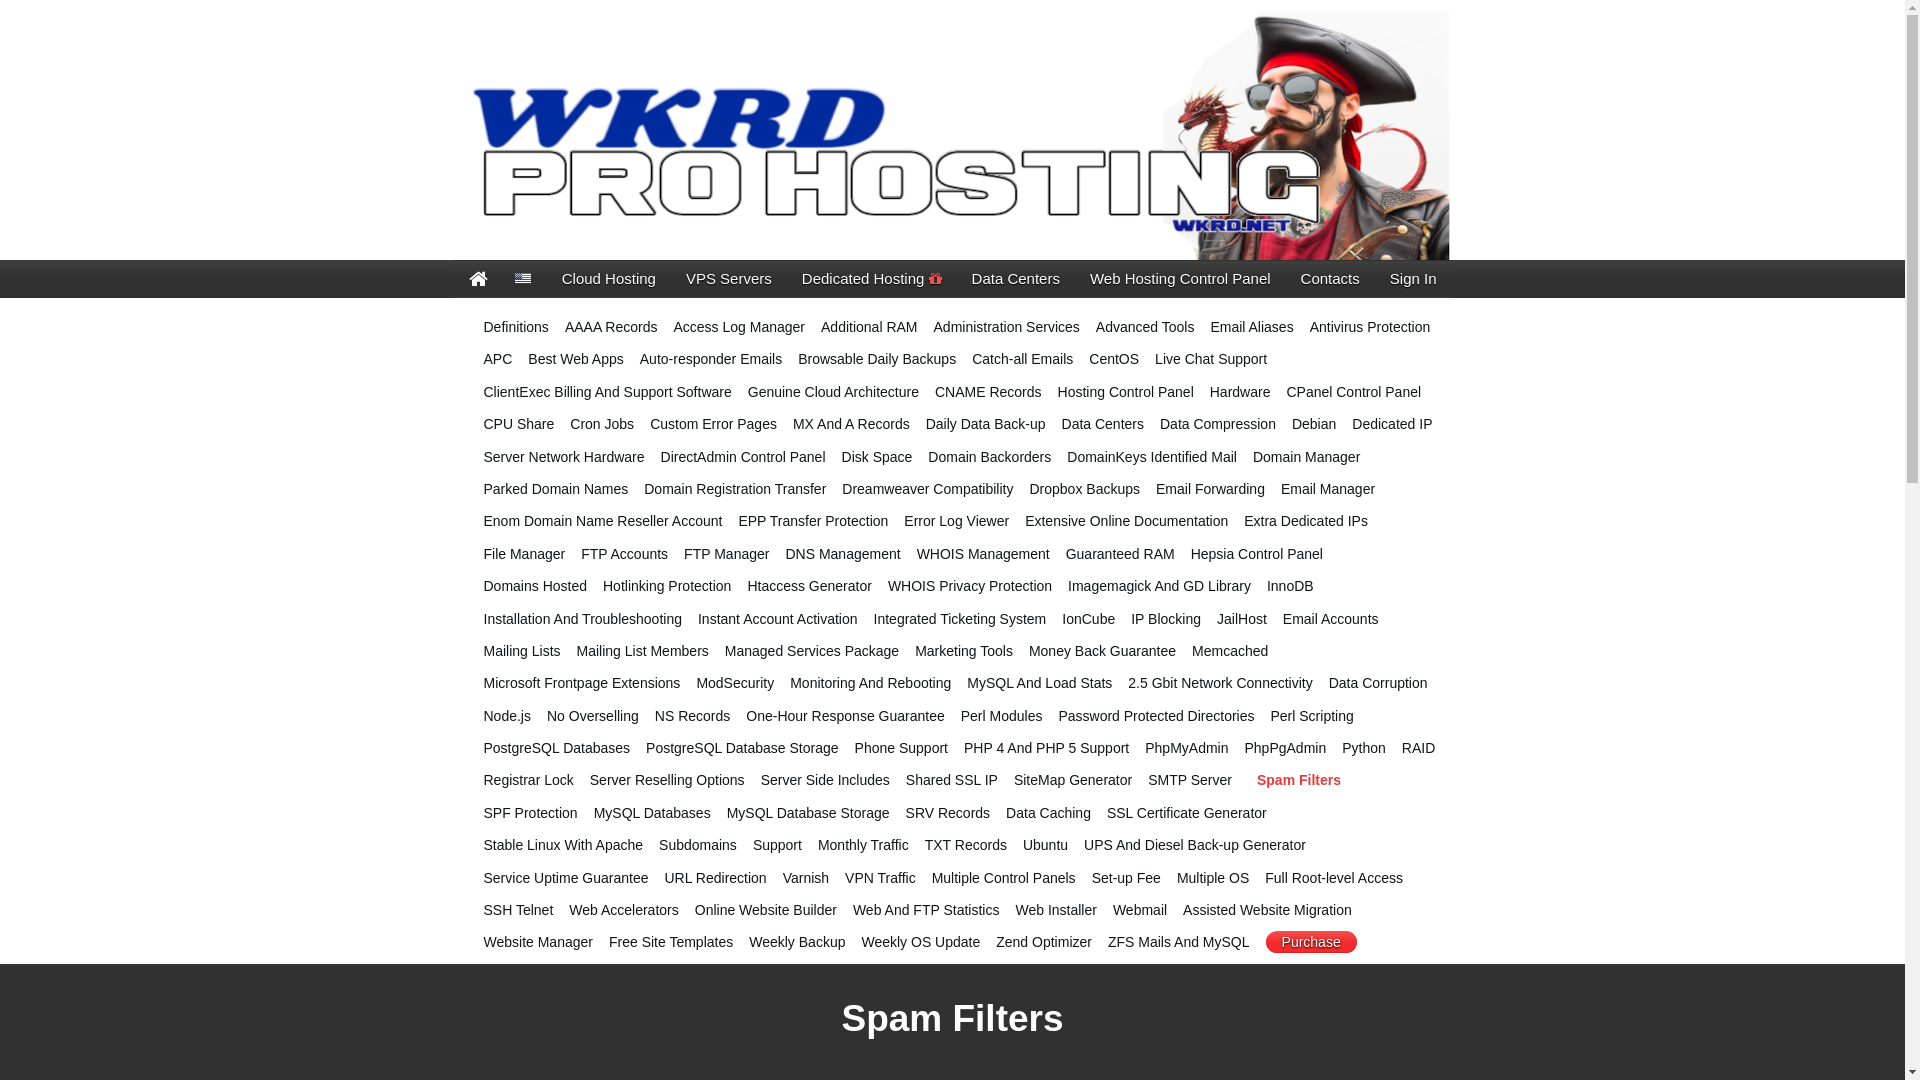 Image resolution: width=1920 pixels, height=1080 pixels. What do you see at coordinates (564, 845) in the screenshot?
I see `Stable Linux With Apache` at bounding box center [564, 845].